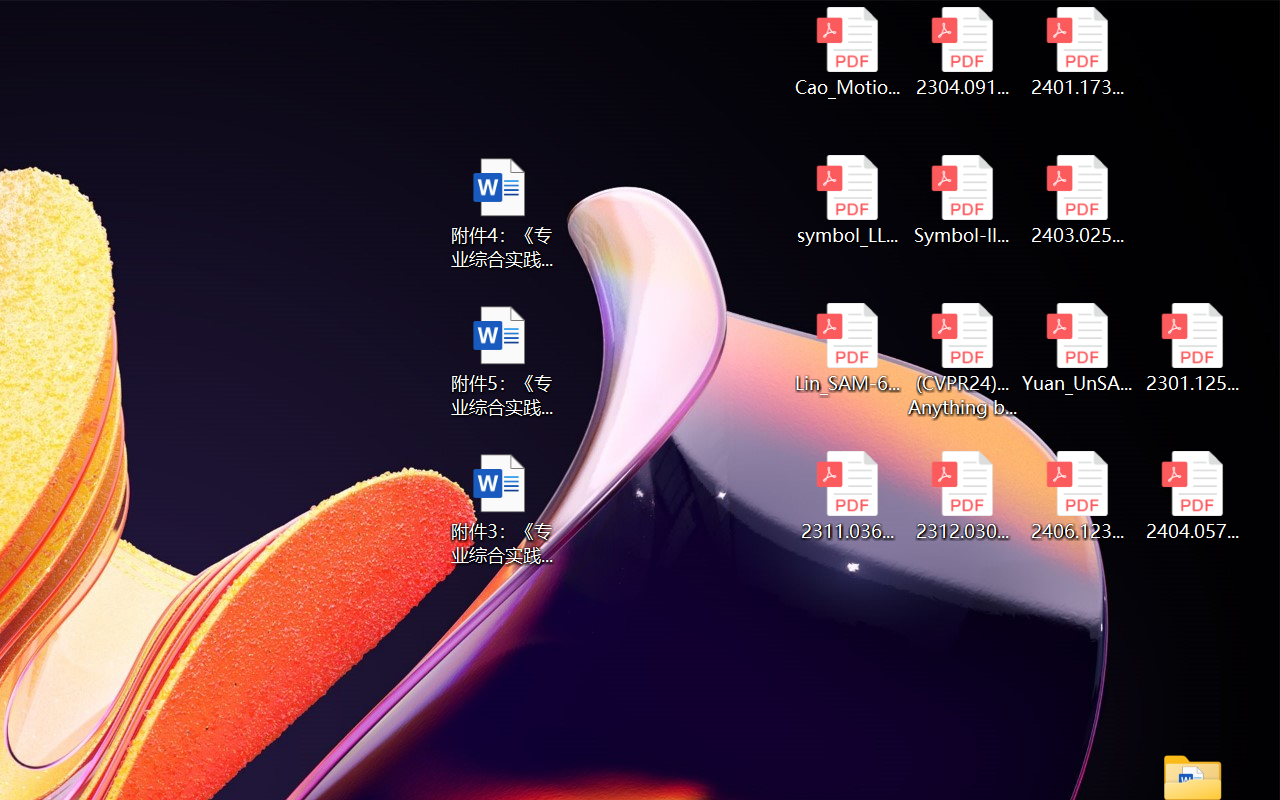 This screenshot has width=1280, height=800. Describe the element at coordinates (1078, 496) in the screenshot. I see `2406.12373v2.pdf` at that location.